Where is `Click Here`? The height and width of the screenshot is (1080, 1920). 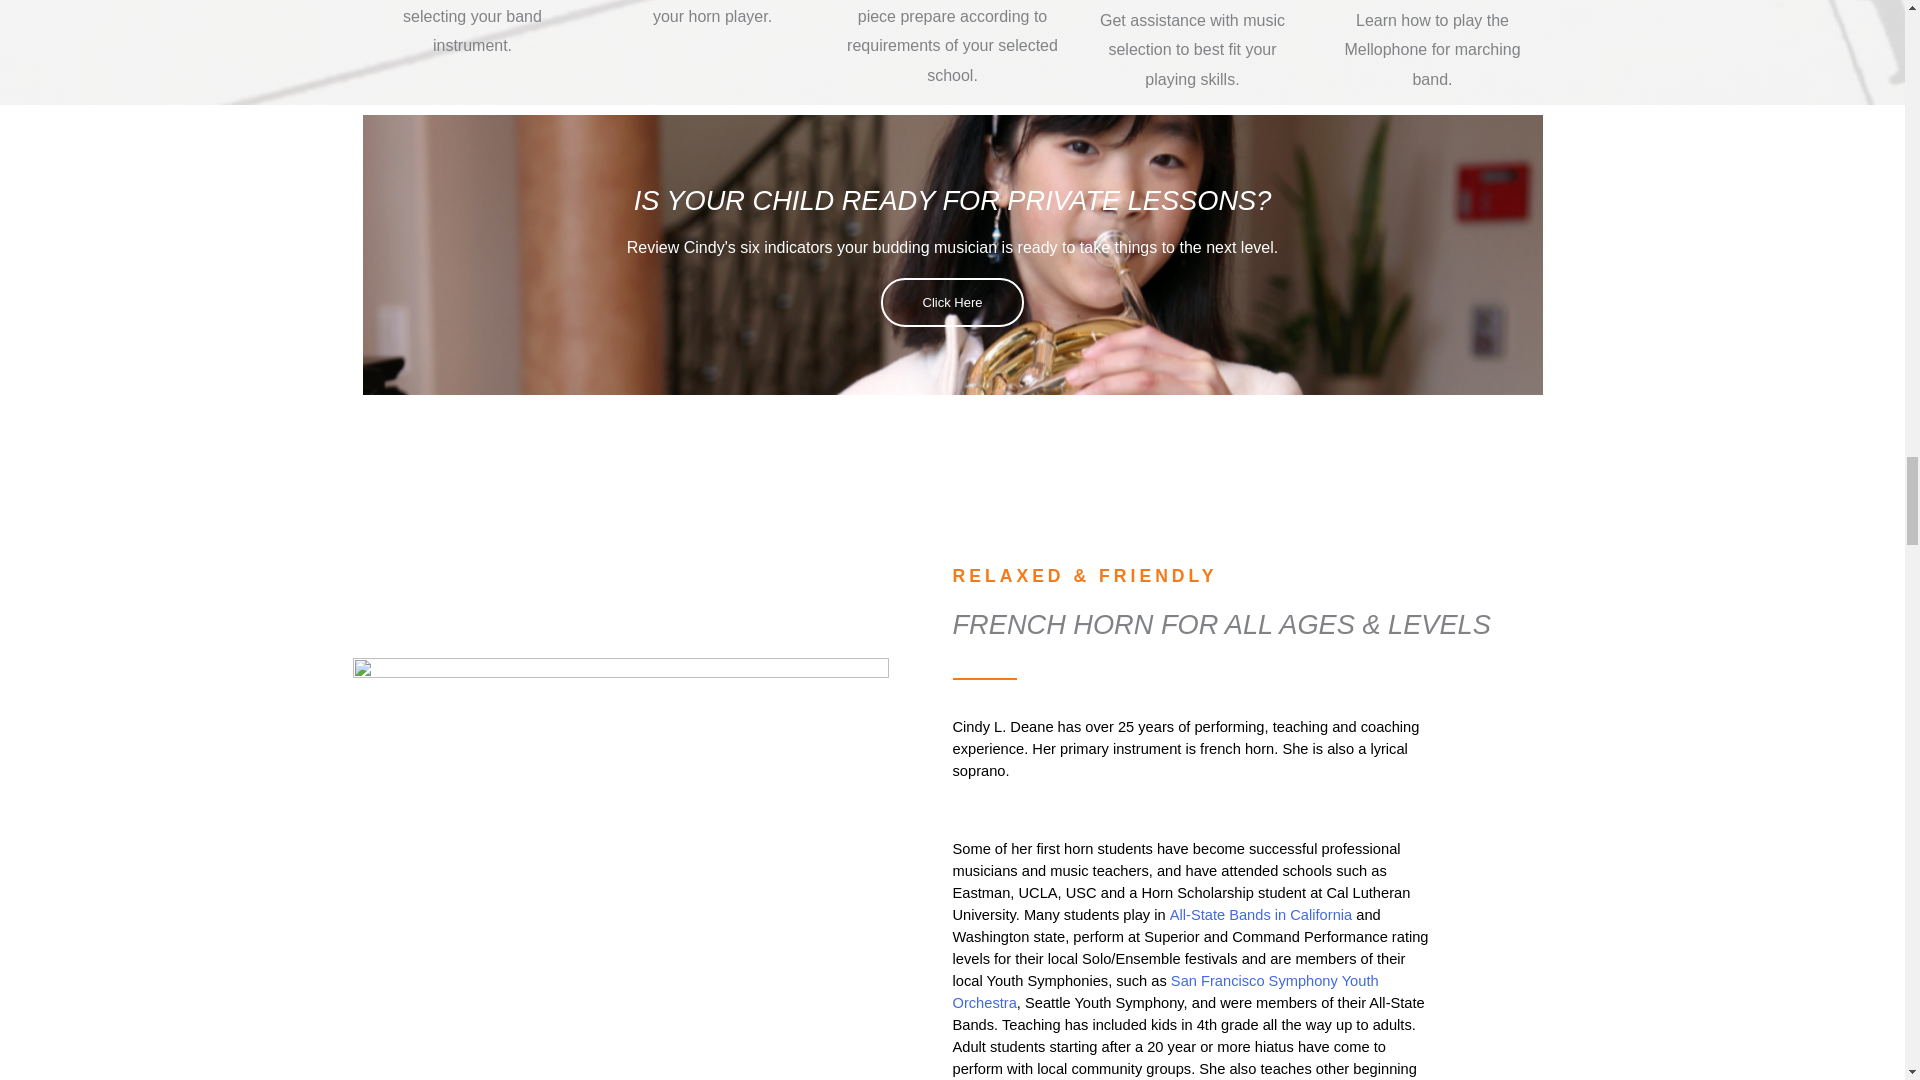 Click Here is located at coordinates (953, 302).